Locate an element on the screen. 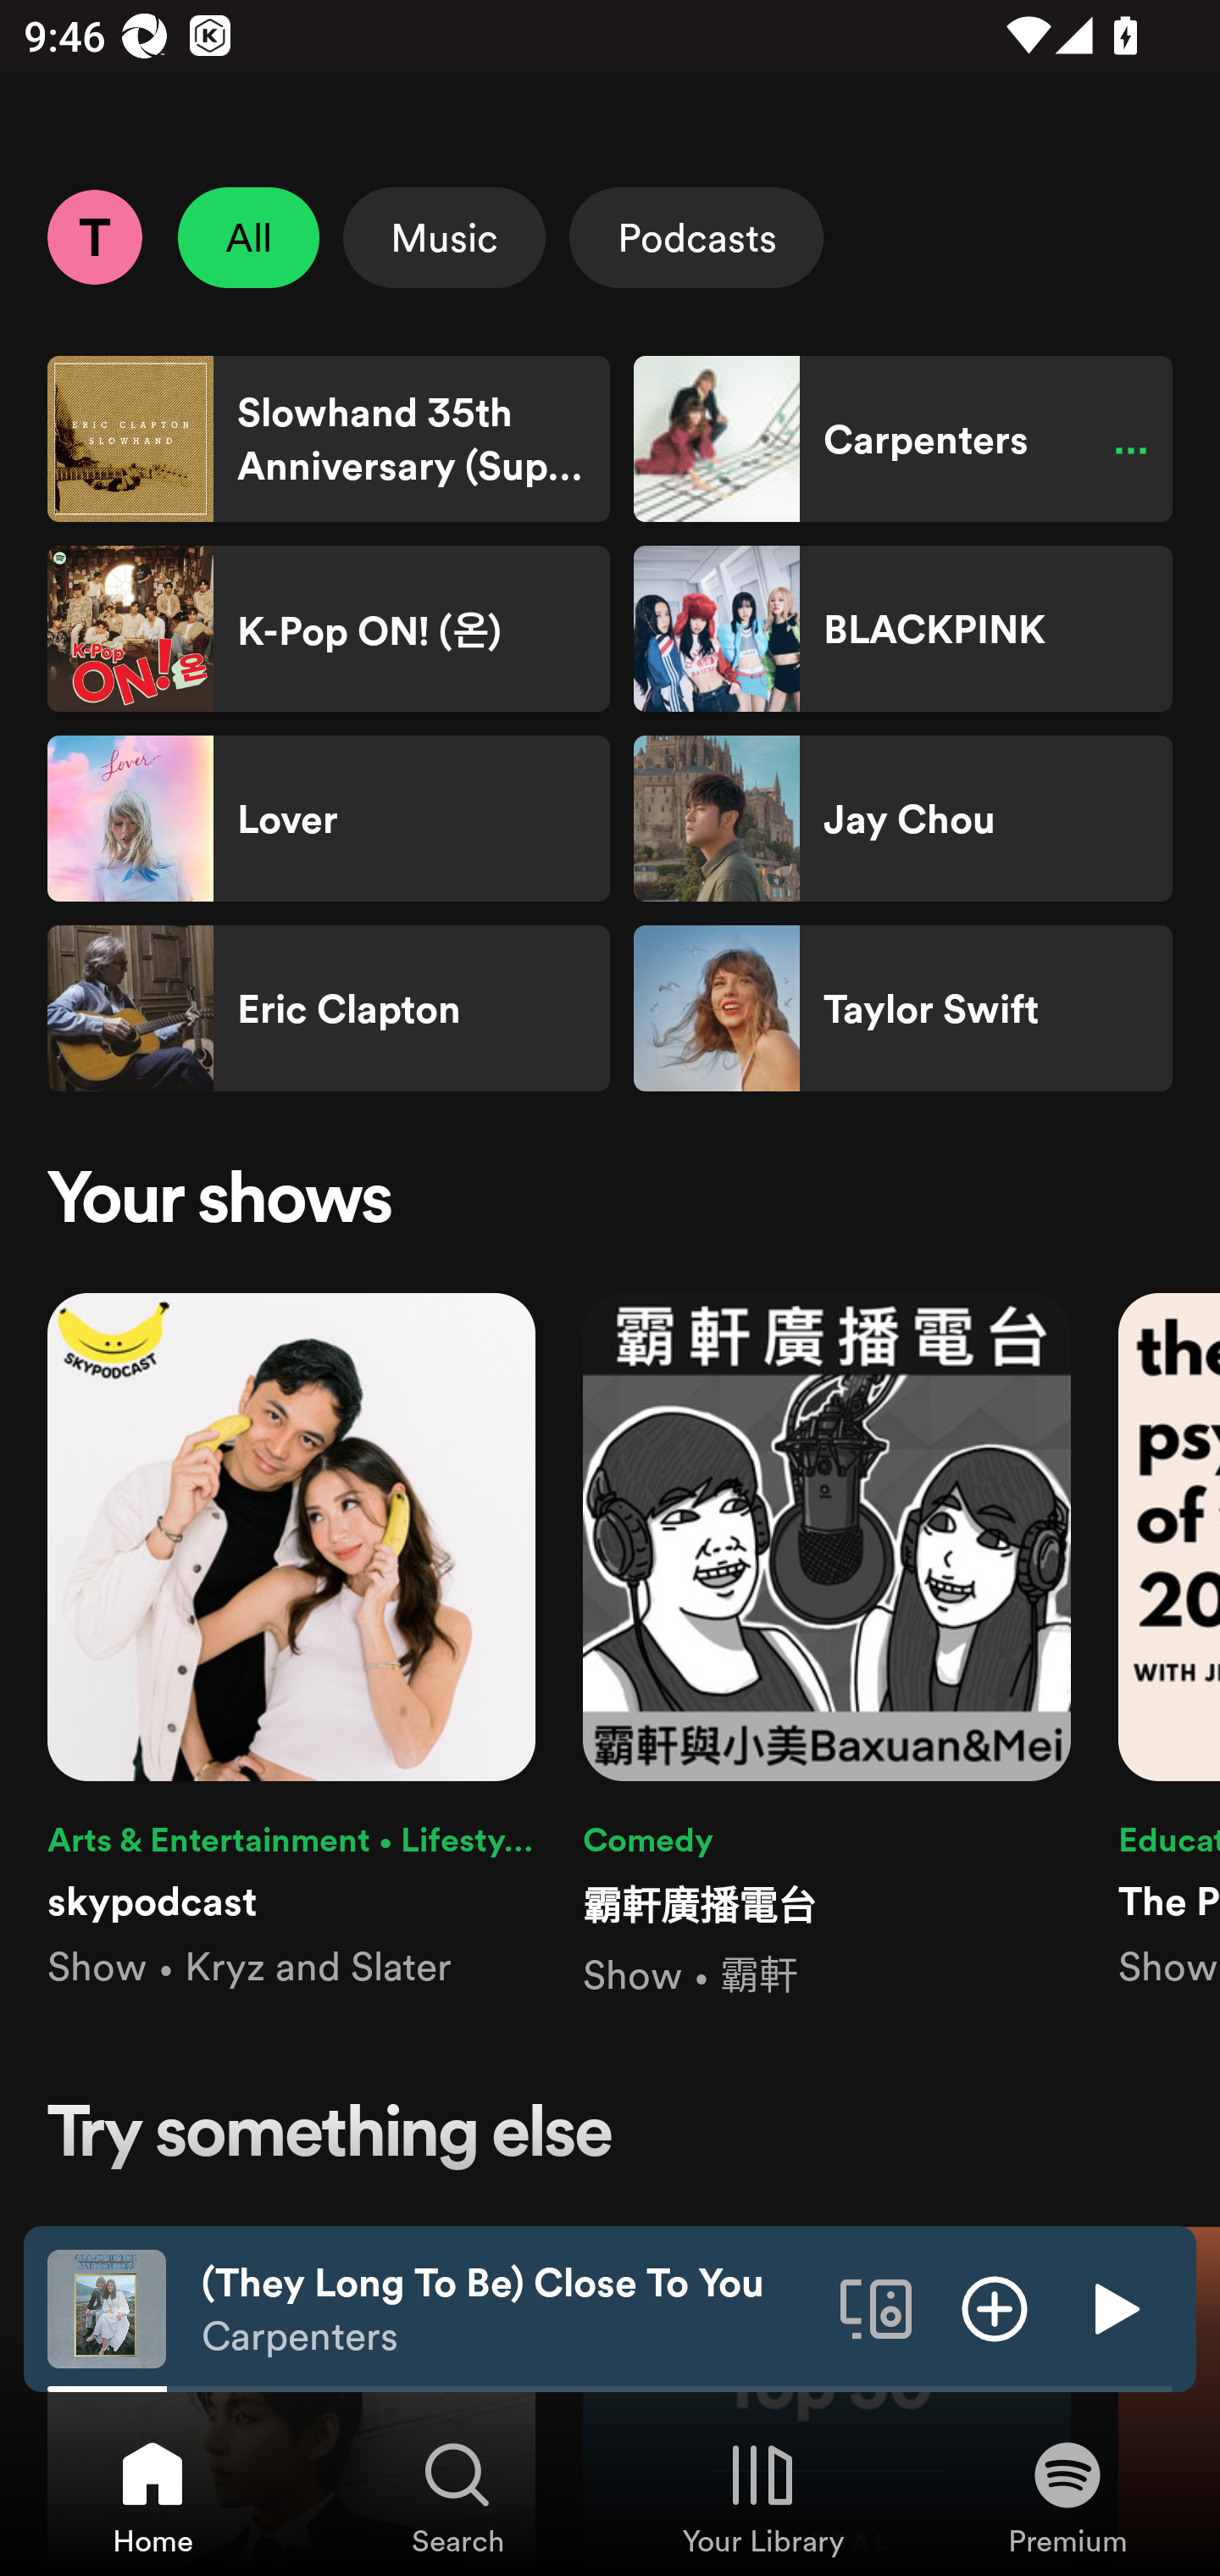  Podcasts Select Podcasts is located at coordinates (696, 237).